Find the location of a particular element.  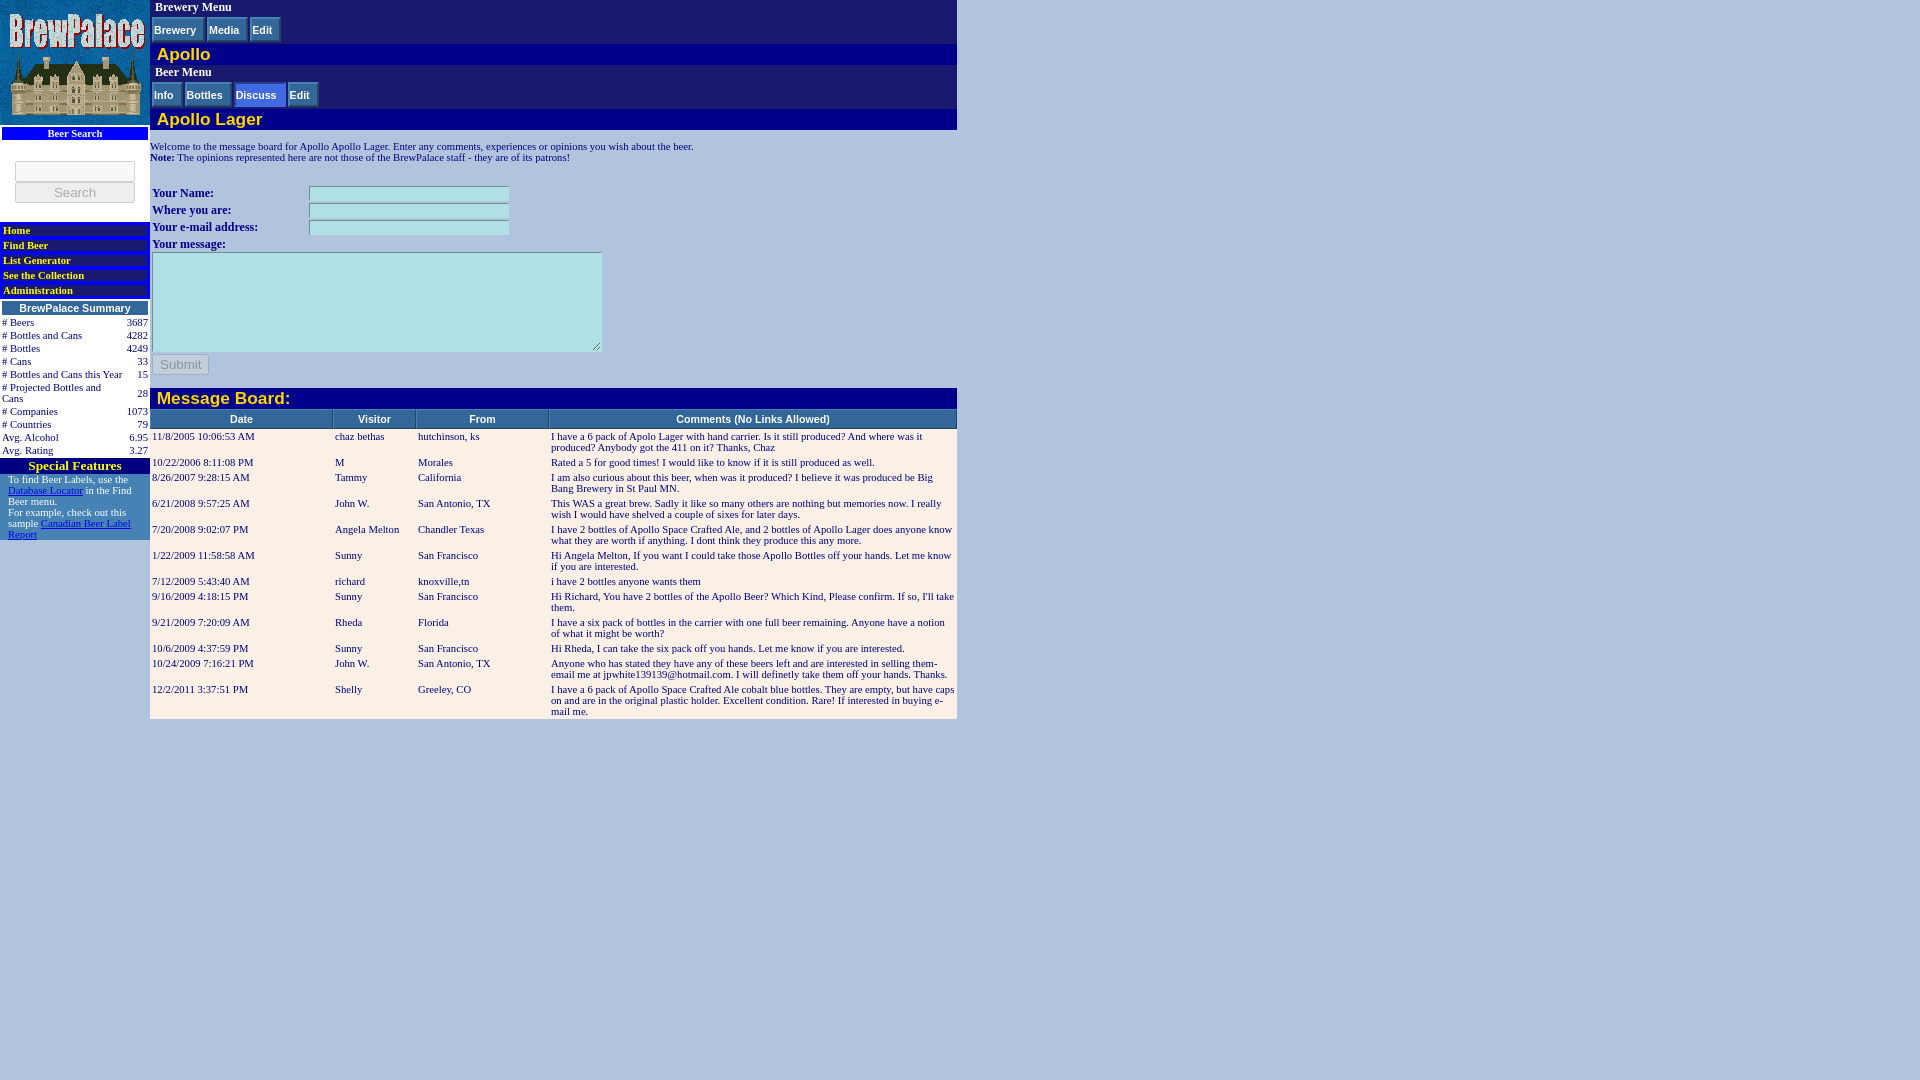

Bottles is located at coordinates (204, 94).